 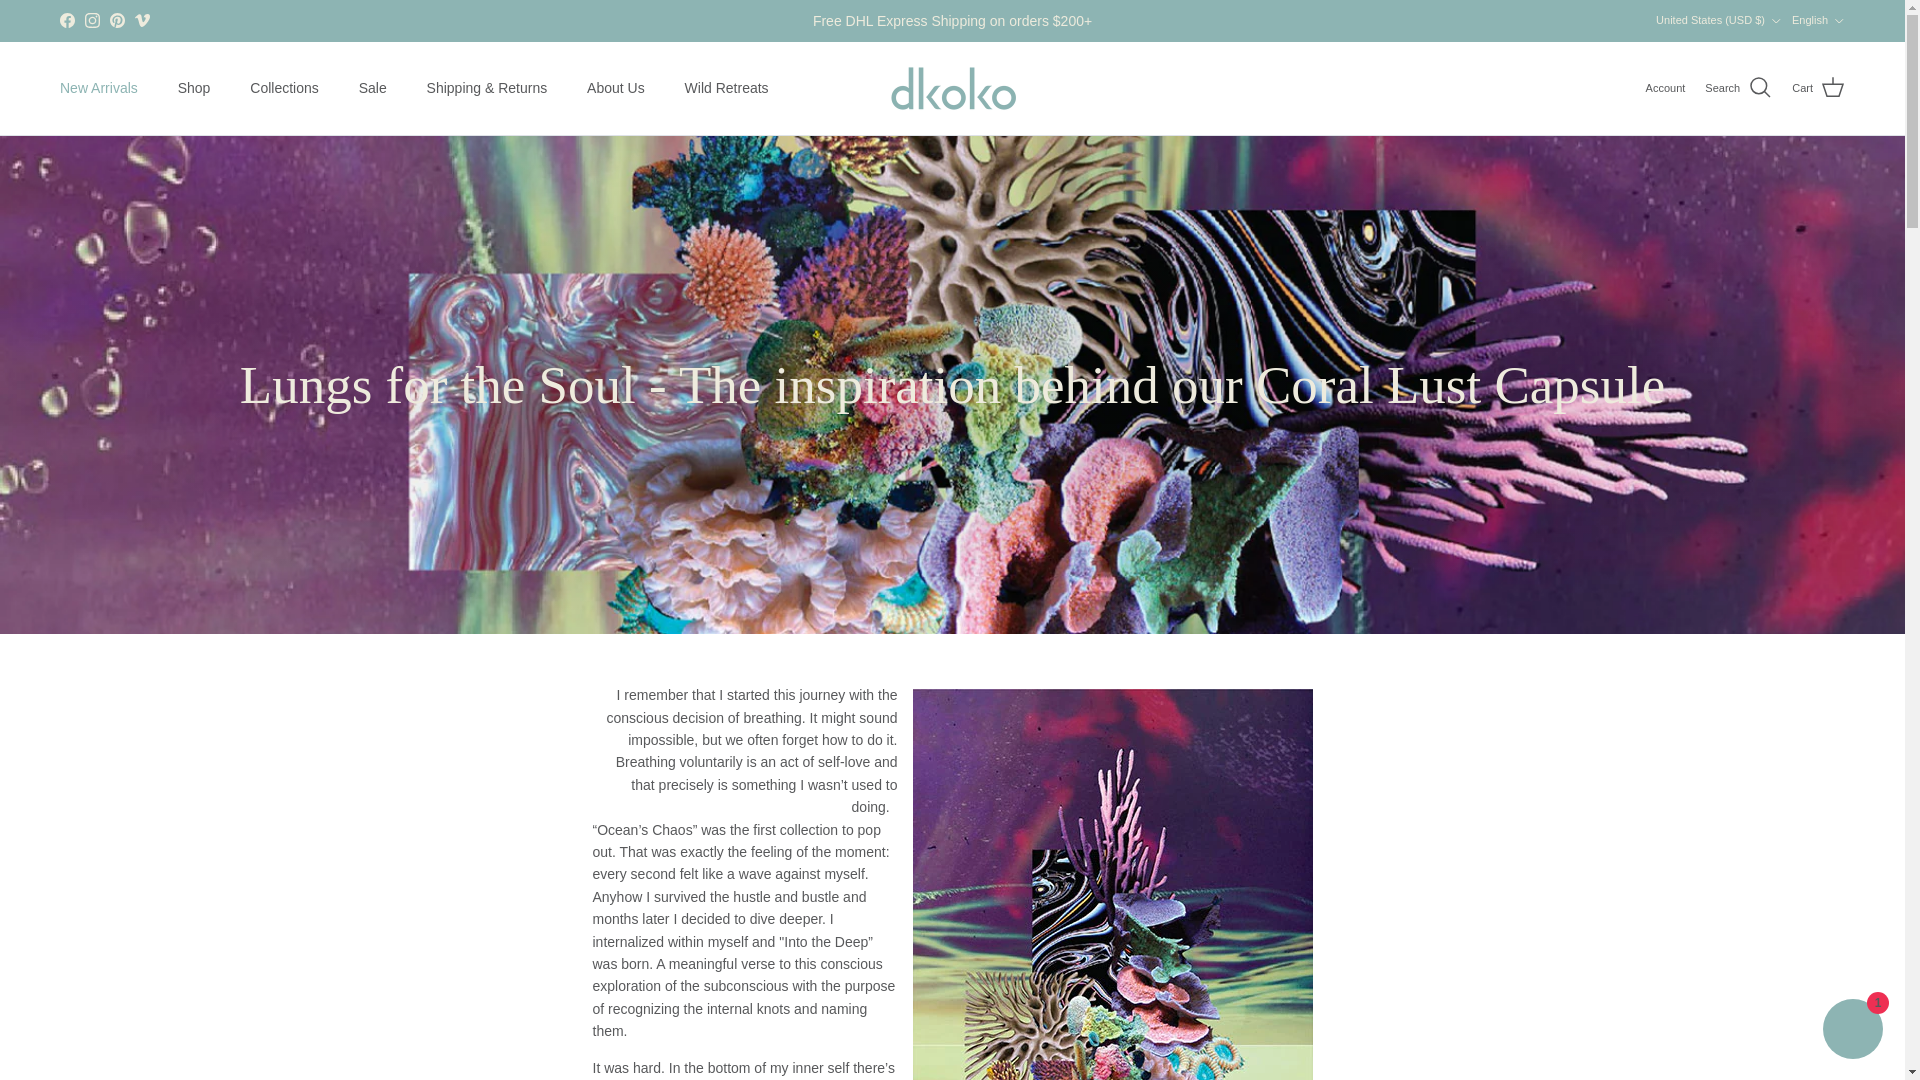 I want to click on English, so click(x=1818, y=20).